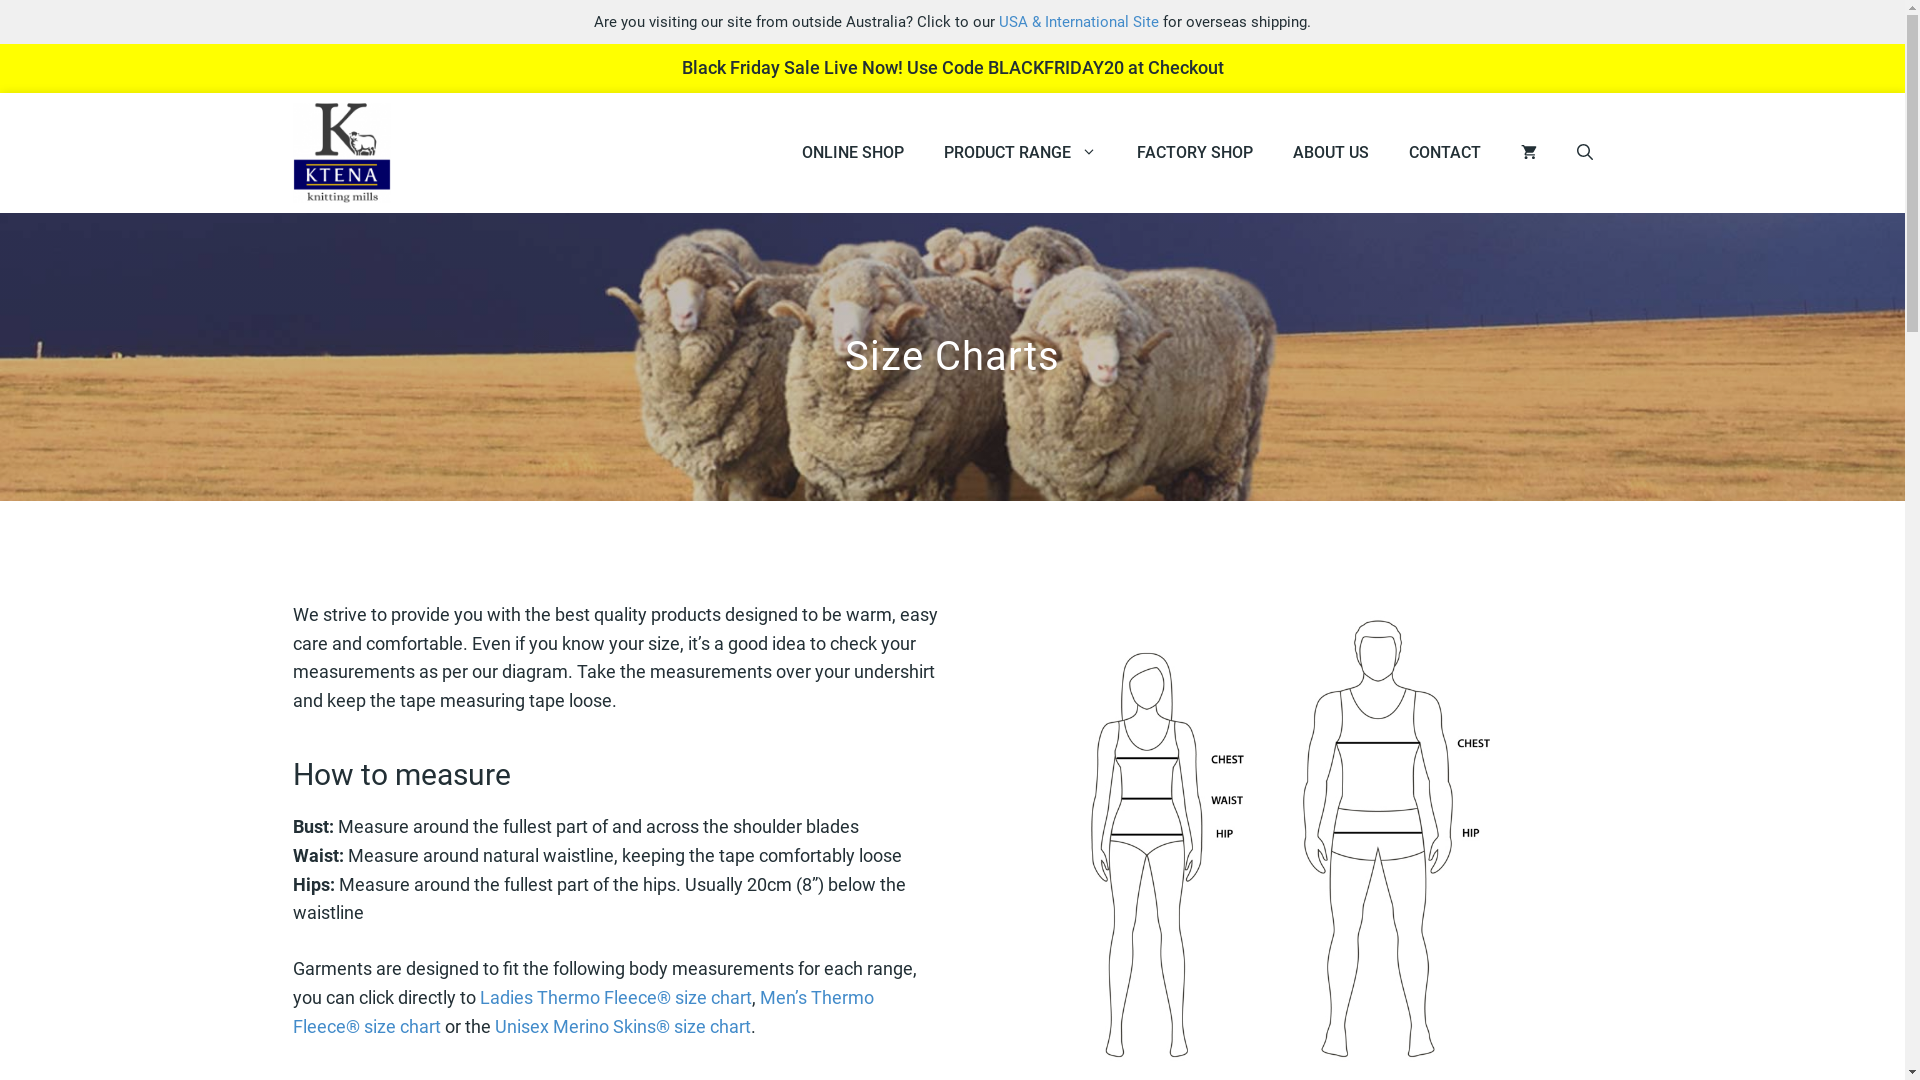 The width and height of the screenshot is (1920, 1080). Describe the element at coordinates (1194, 153) in the screenshot. I see `FACTORY SHOP` at that location.